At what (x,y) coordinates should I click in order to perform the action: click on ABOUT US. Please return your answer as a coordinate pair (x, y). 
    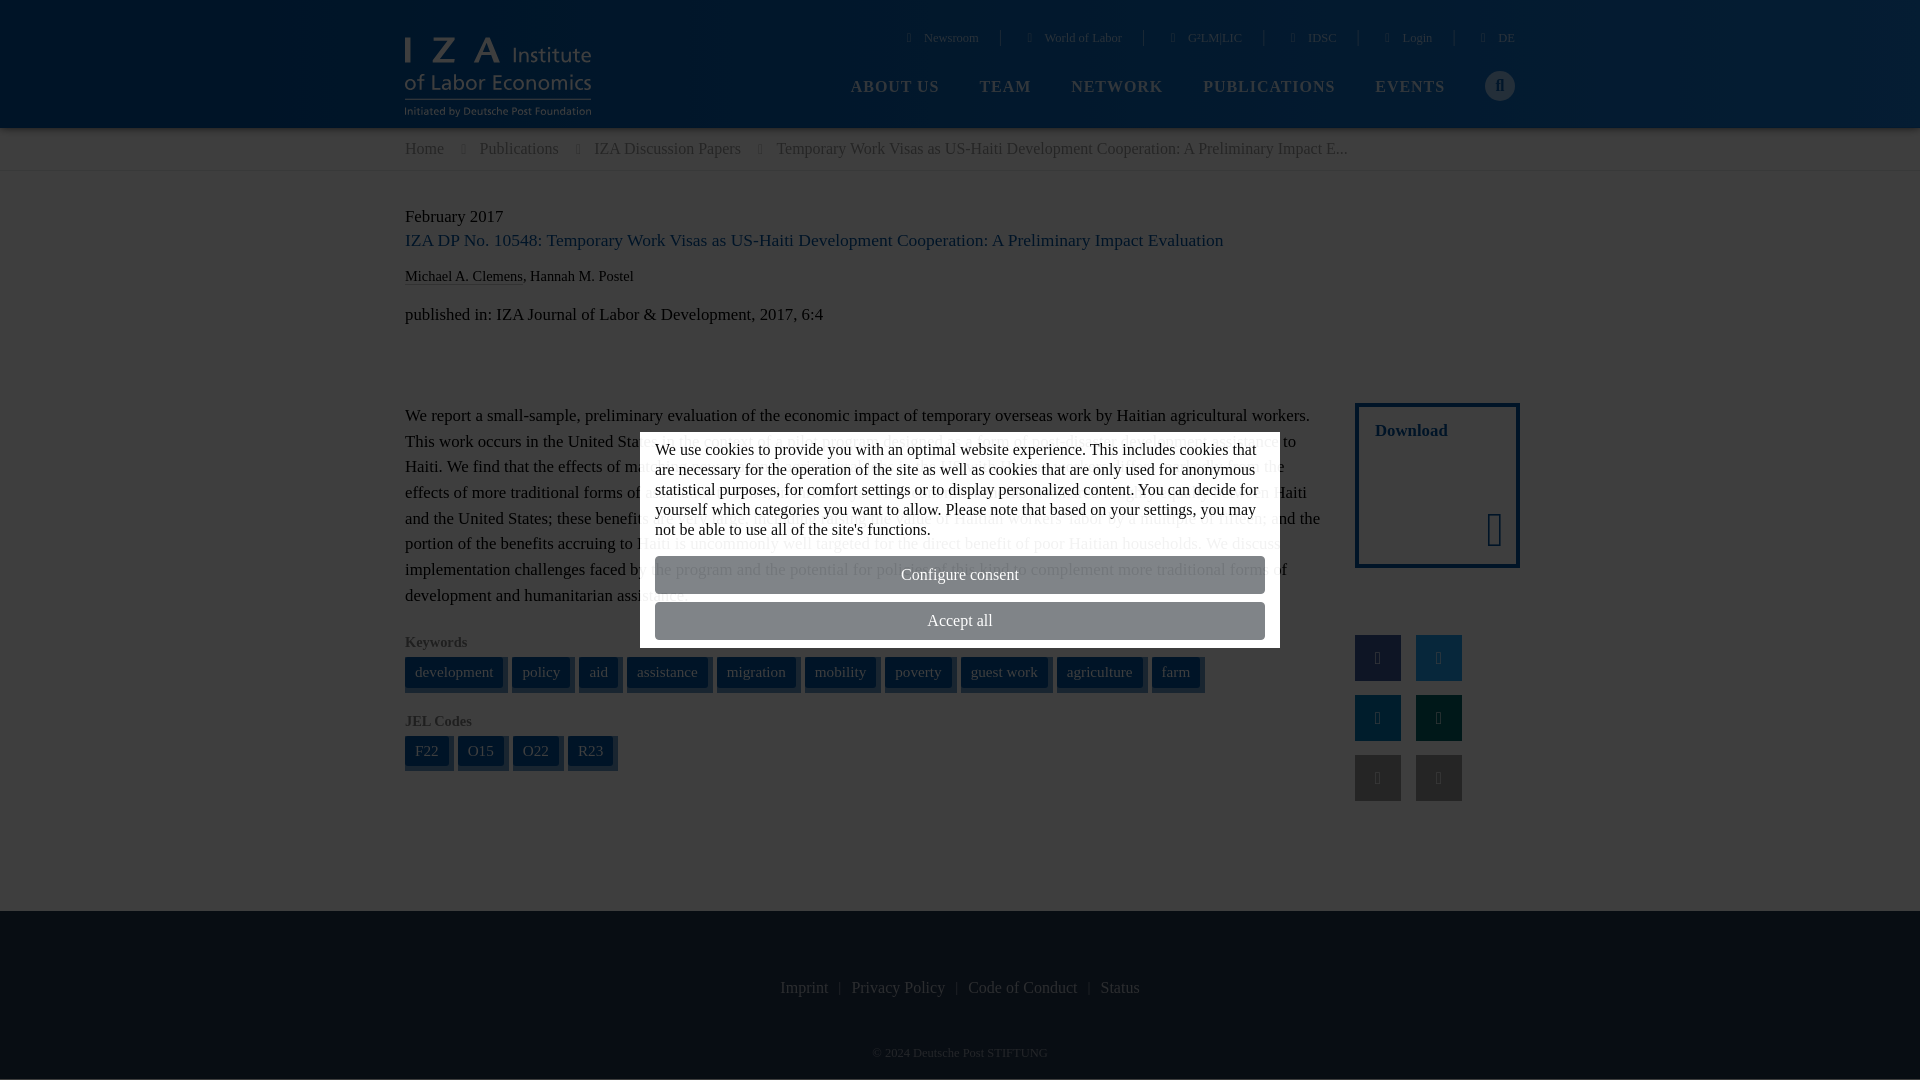
    Looking at the image, I should click on (895, 87).